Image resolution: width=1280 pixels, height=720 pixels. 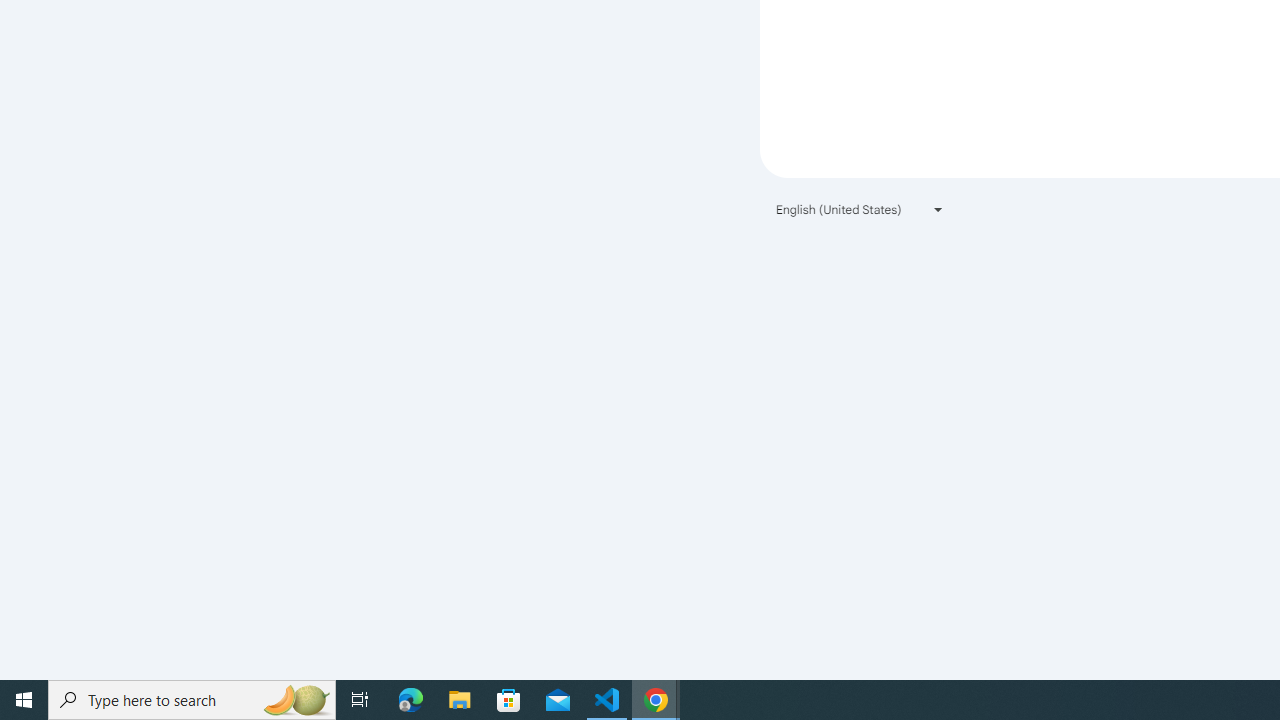 I want to click on English (United States), so click(x=860, y=210).